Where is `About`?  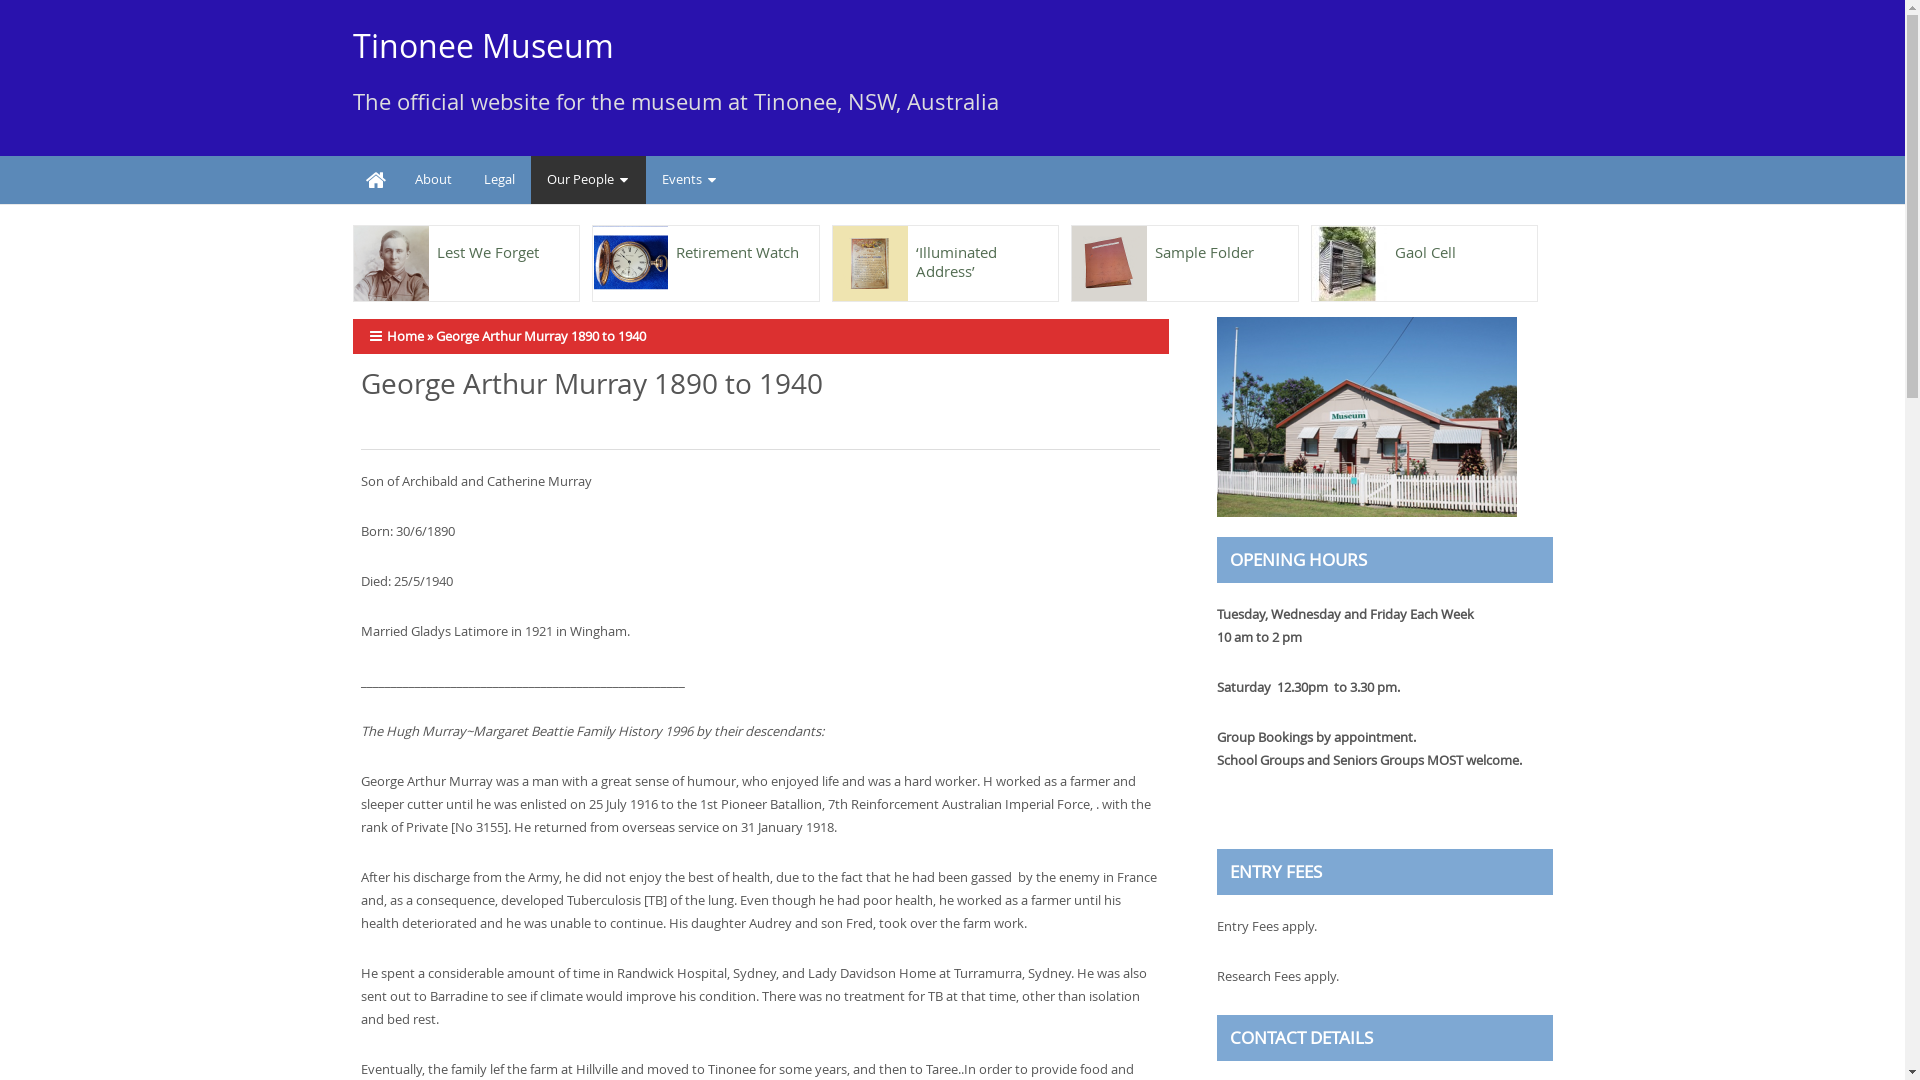 About is located at coordinates (432, 180).